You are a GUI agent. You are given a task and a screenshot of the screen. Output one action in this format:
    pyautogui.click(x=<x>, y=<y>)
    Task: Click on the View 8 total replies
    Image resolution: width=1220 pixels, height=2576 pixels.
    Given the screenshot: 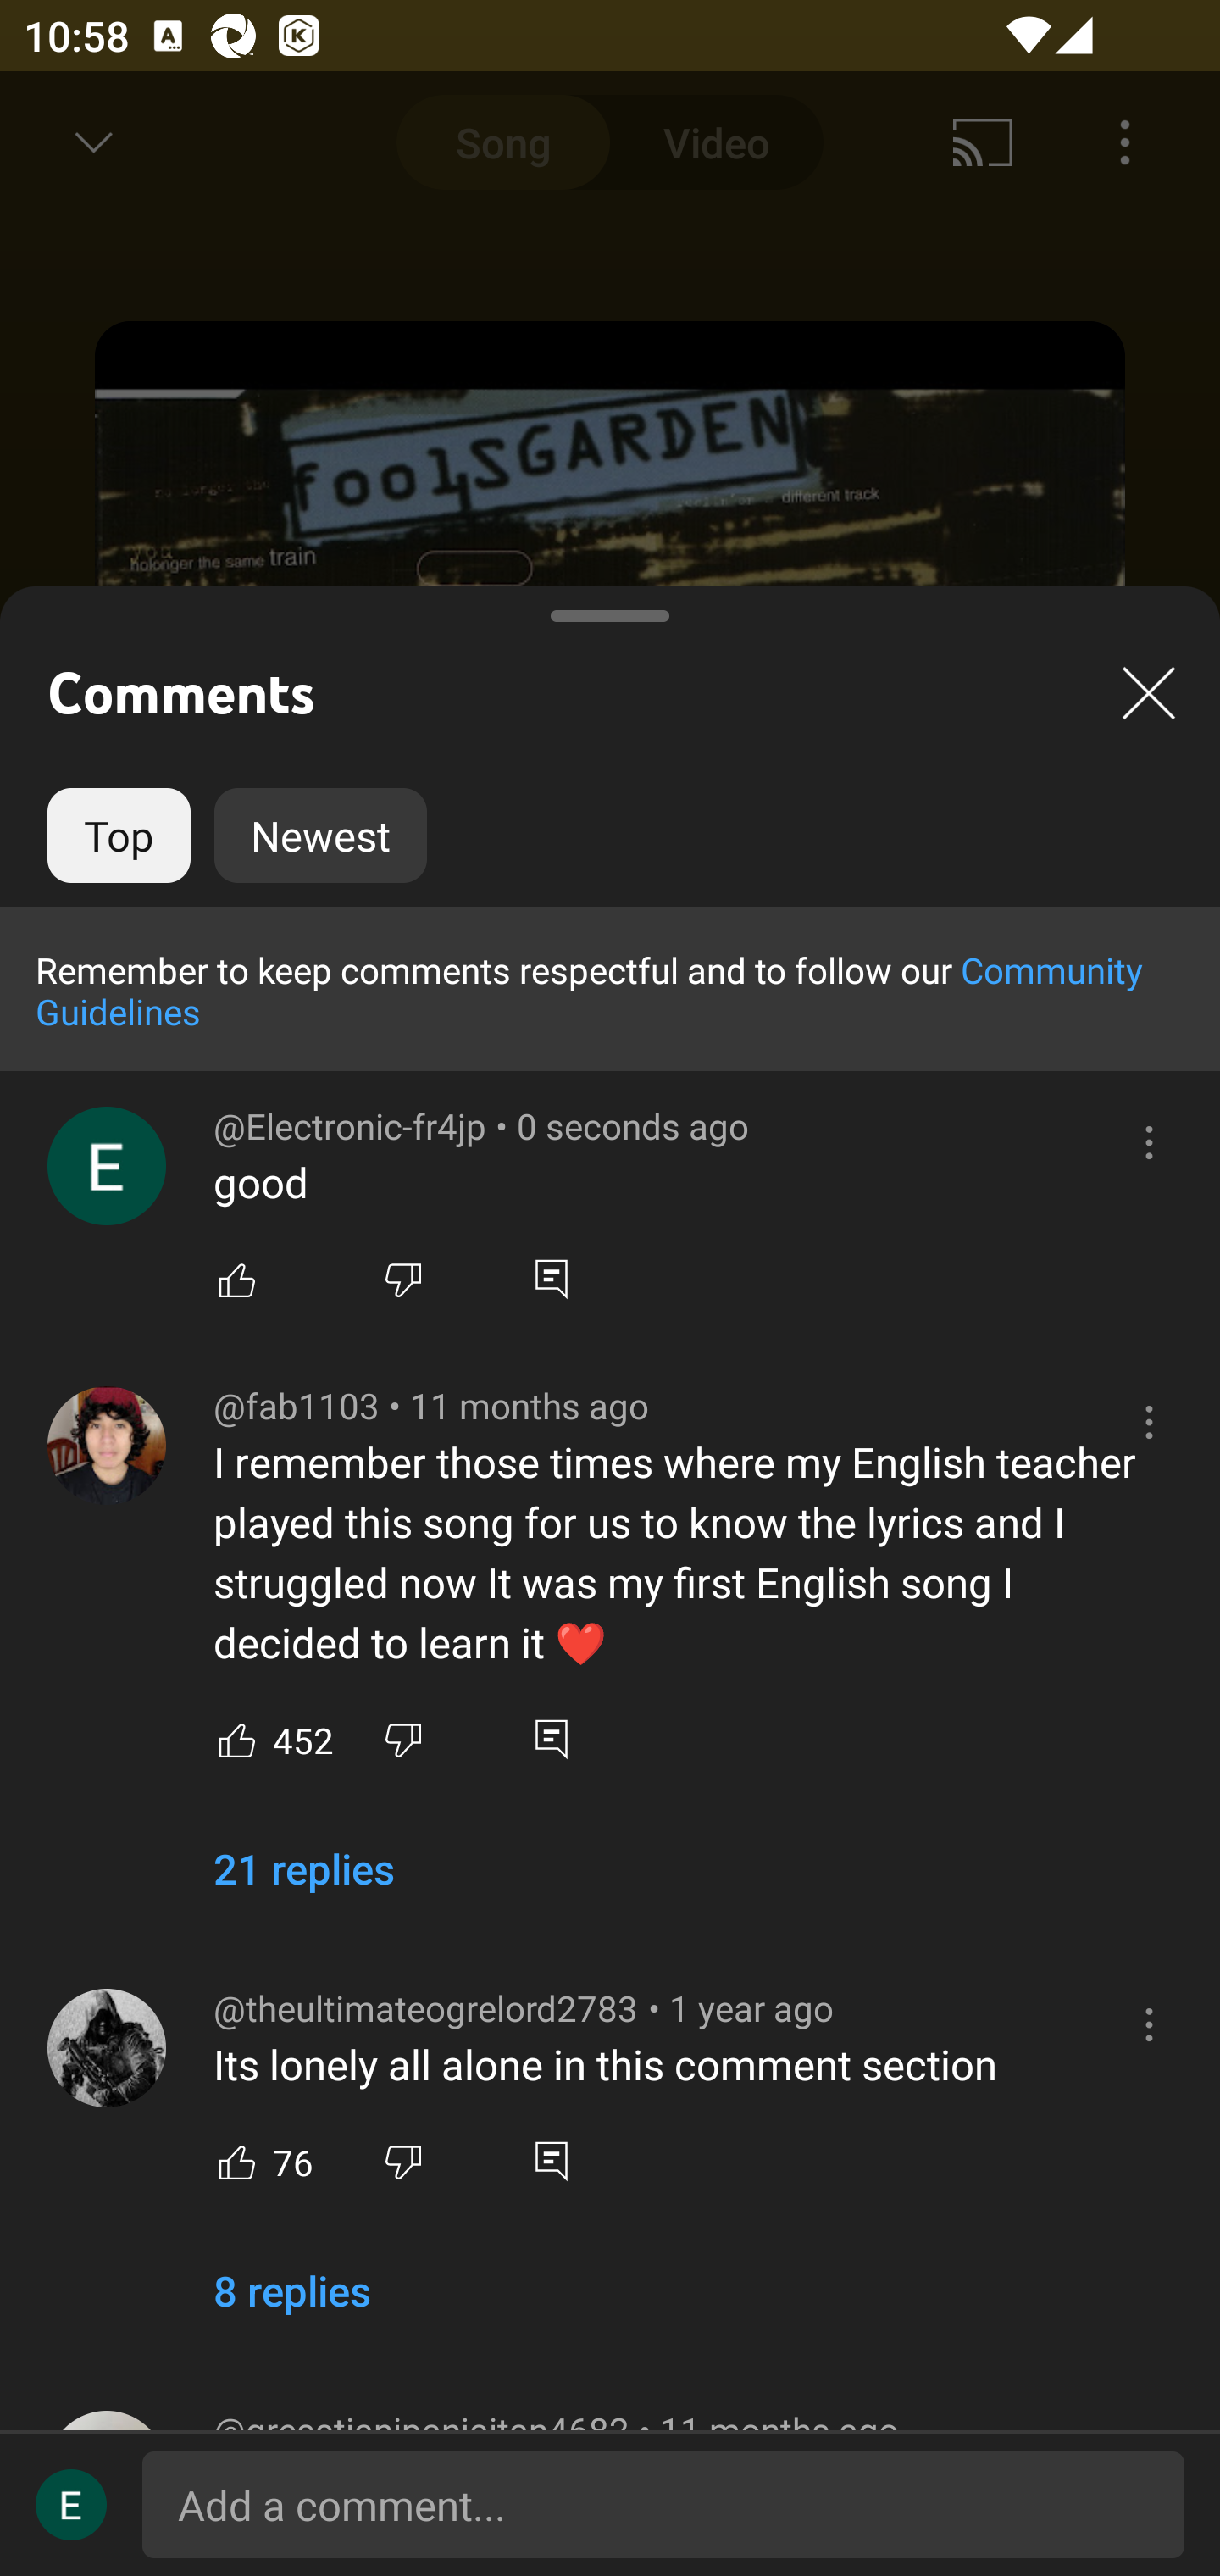 What is the action you would take?
    pyautogui.click(x=291, y=2303)
    